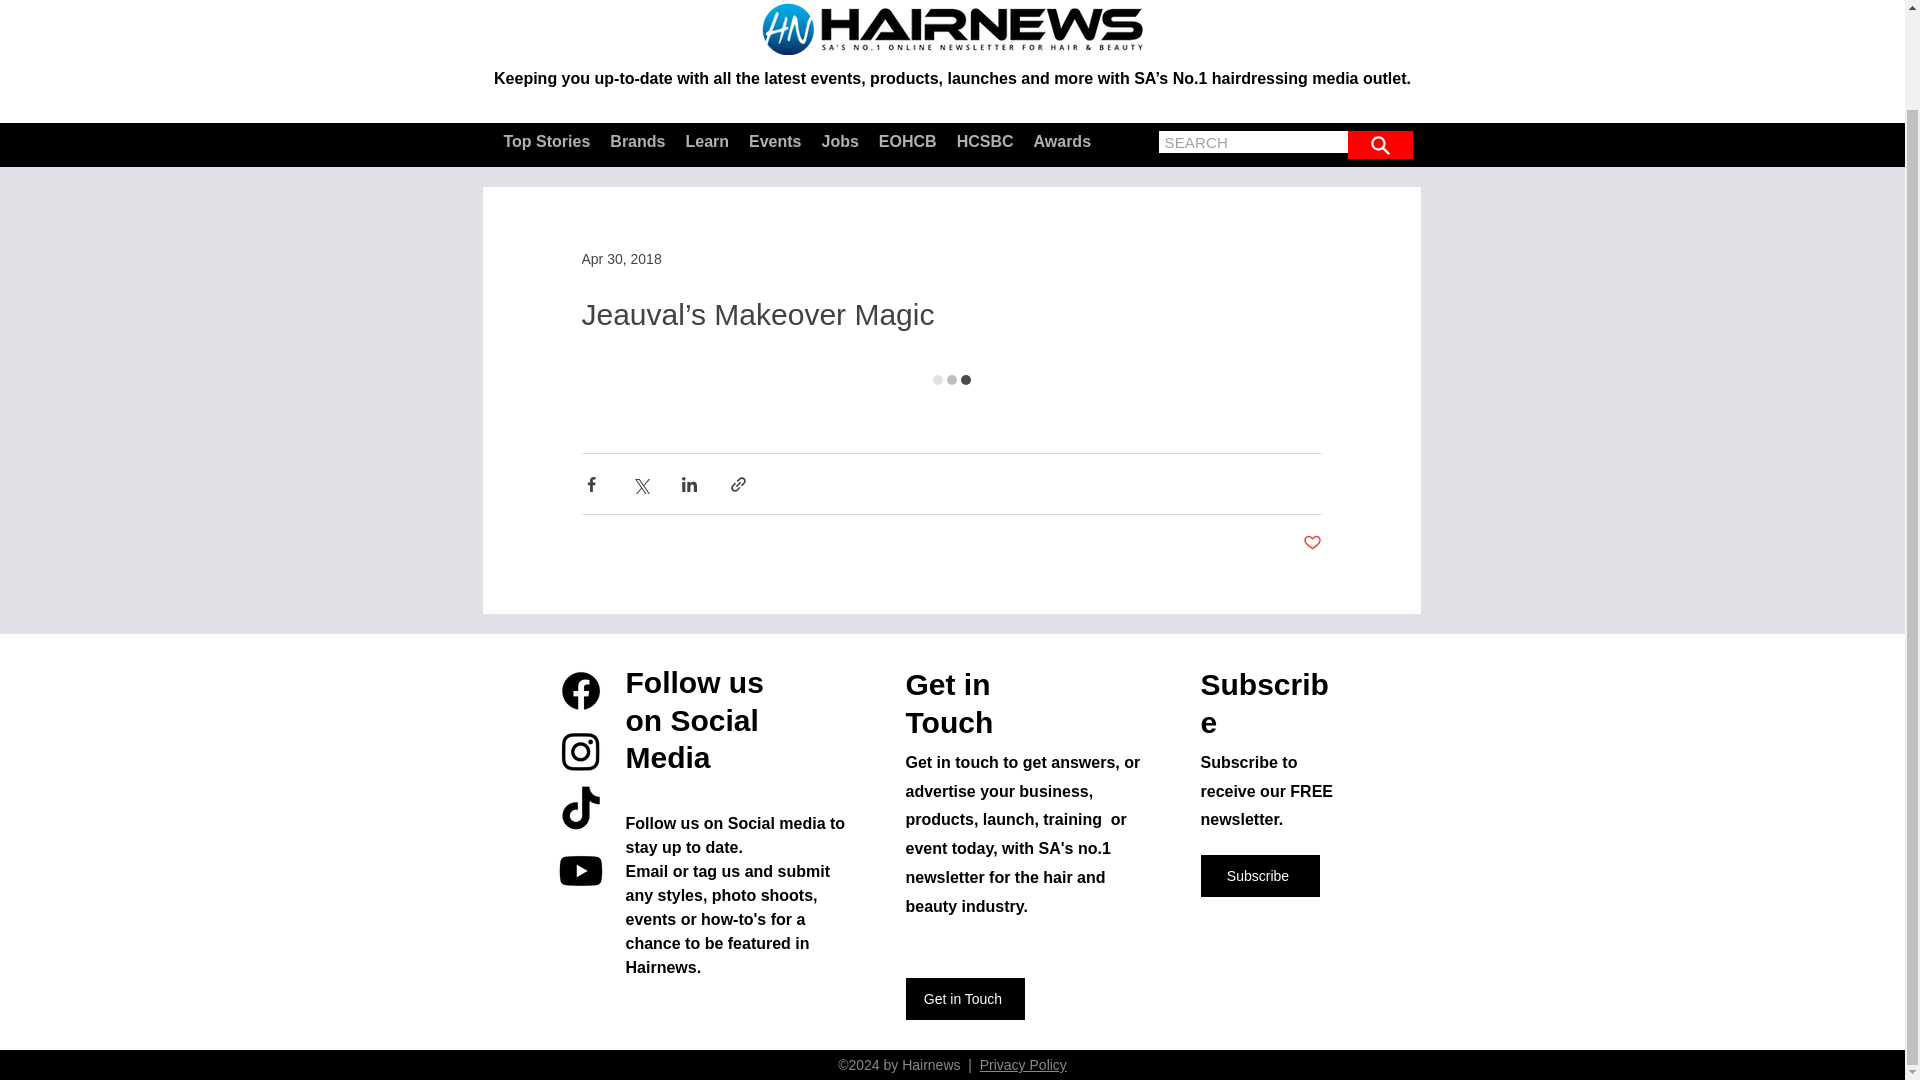 This screenshot has height=1080, width=1920. I want to click on Top Stories, so click(546, 142).